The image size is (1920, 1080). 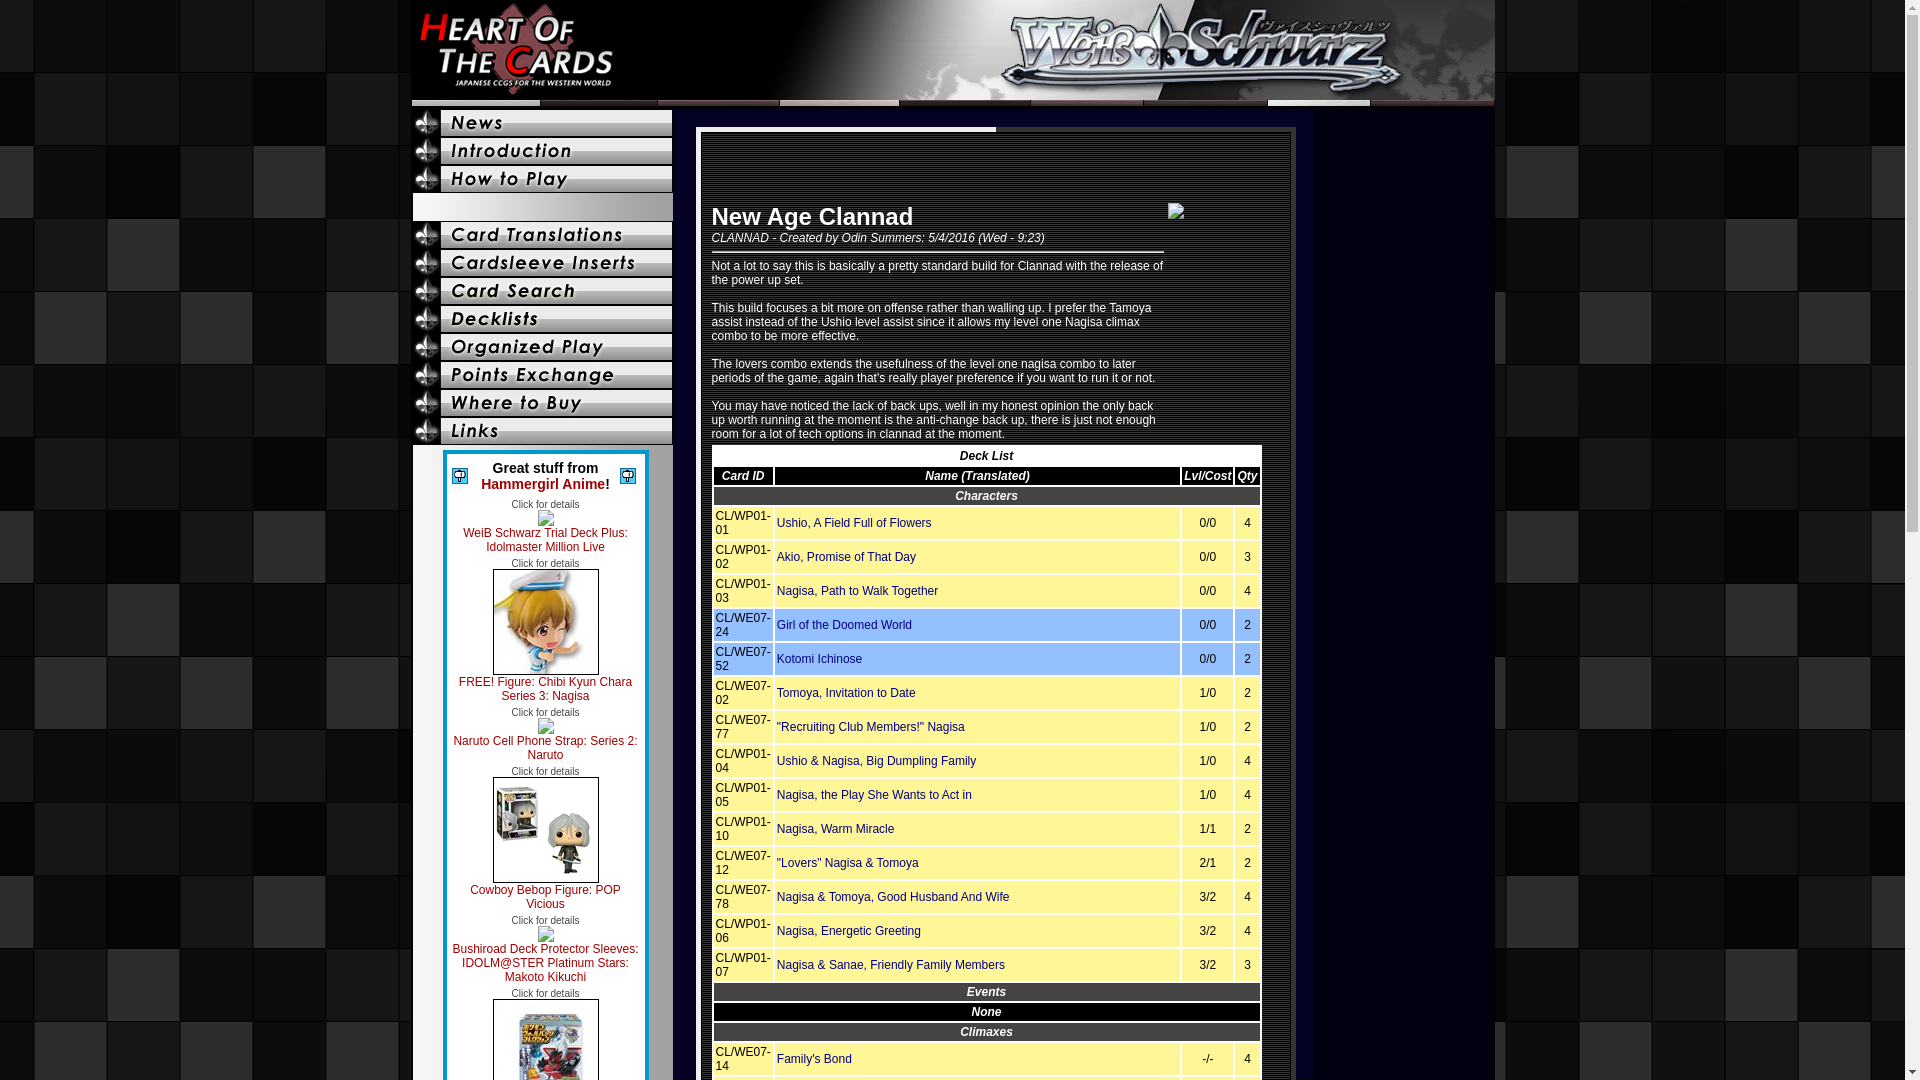 What do you see at coordinates (545, 734) in the screenshot?
I see `Points Exchange` at bounding box center [545, 734].